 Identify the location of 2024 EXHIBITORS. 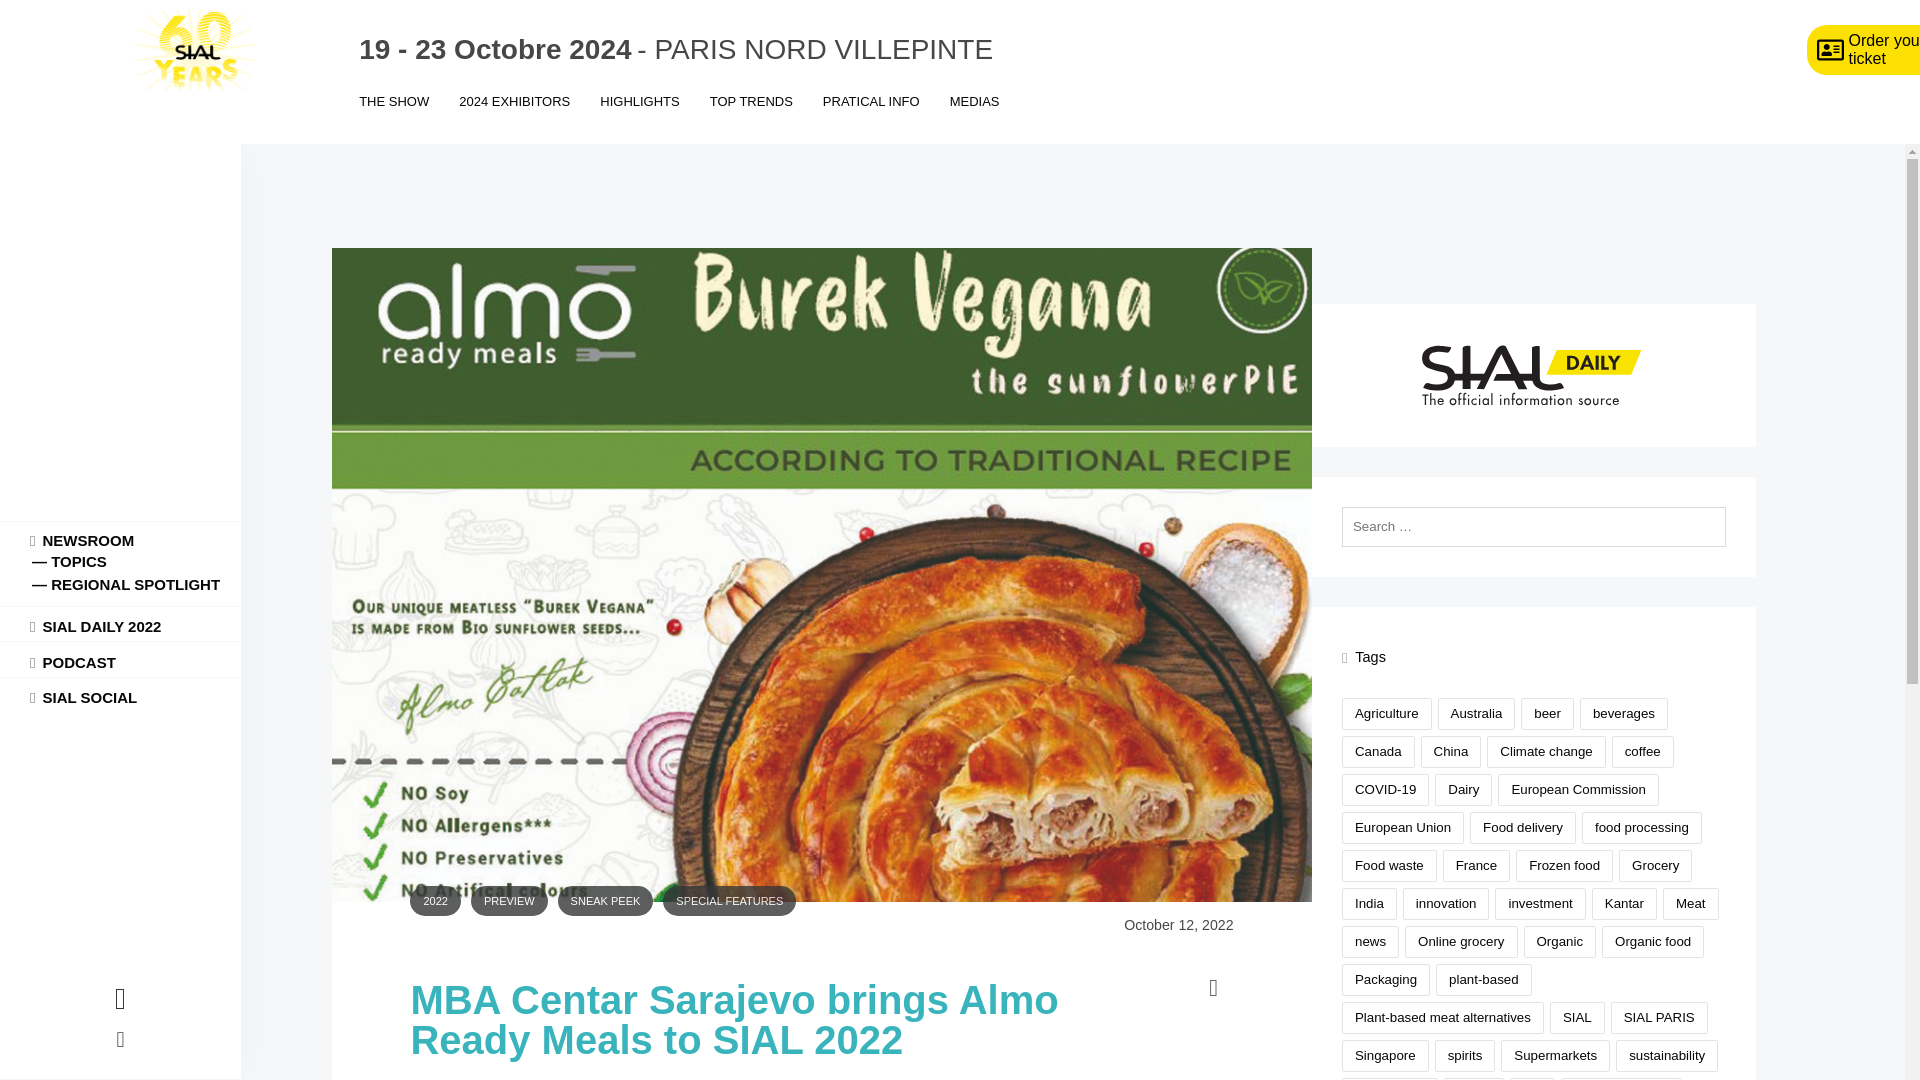
(514, 116).